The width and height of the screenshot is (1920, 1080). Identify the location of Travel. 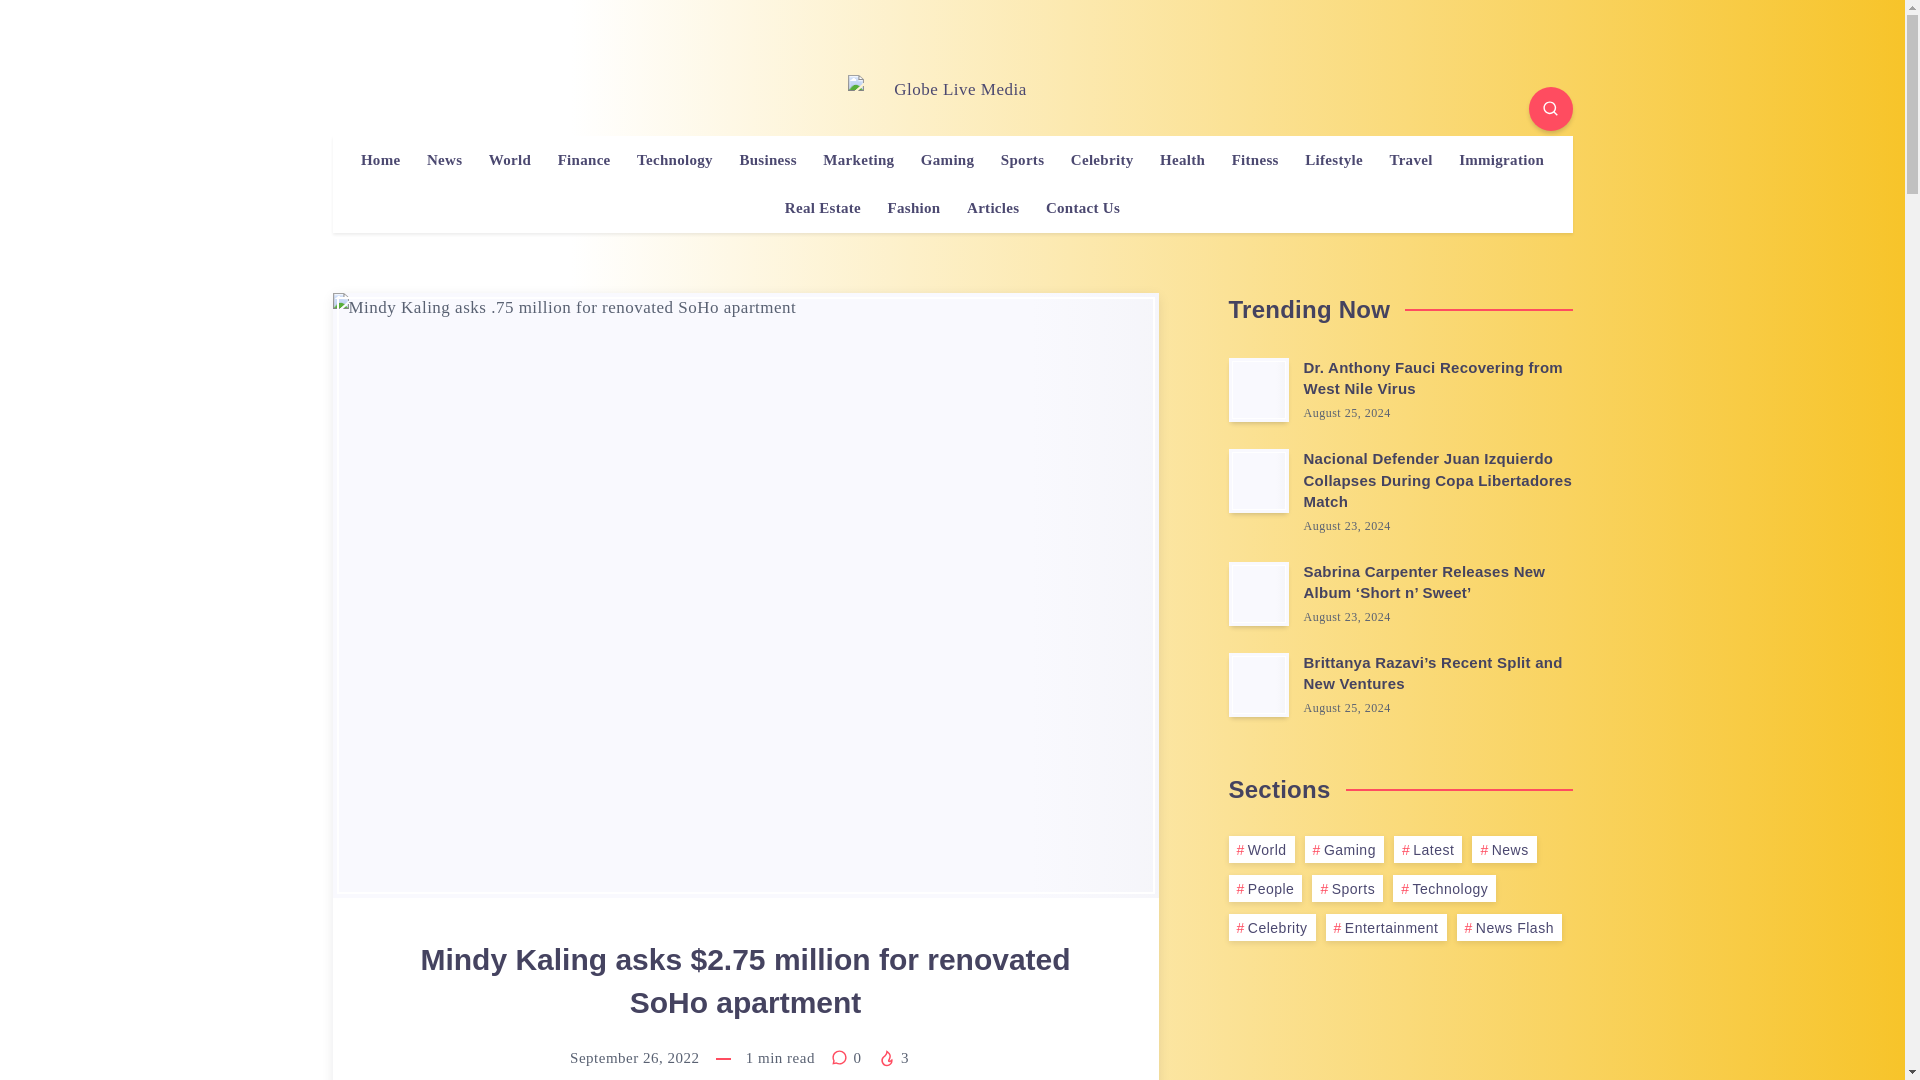
(1410, 160).